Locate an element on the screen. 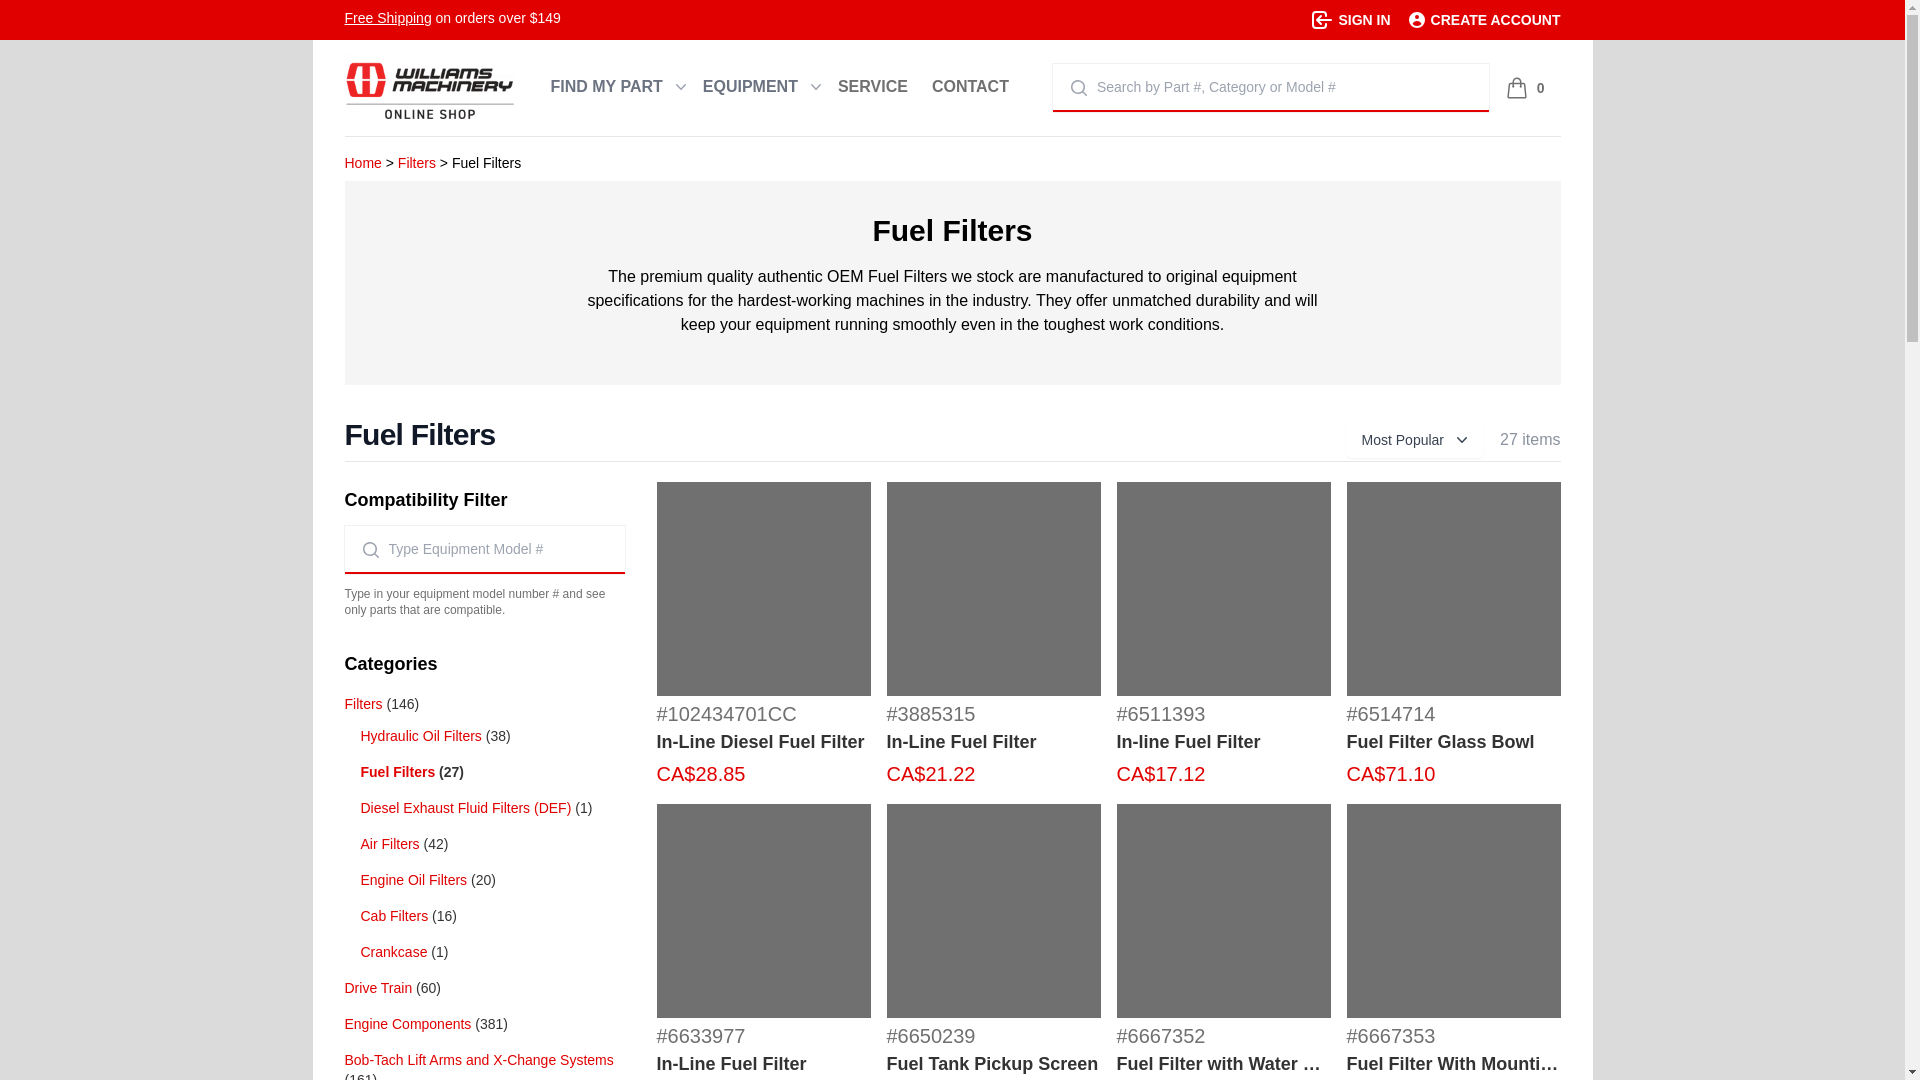 The image size is (1920, 1080). EQUIPMENT is located at coordinates (758, 88).